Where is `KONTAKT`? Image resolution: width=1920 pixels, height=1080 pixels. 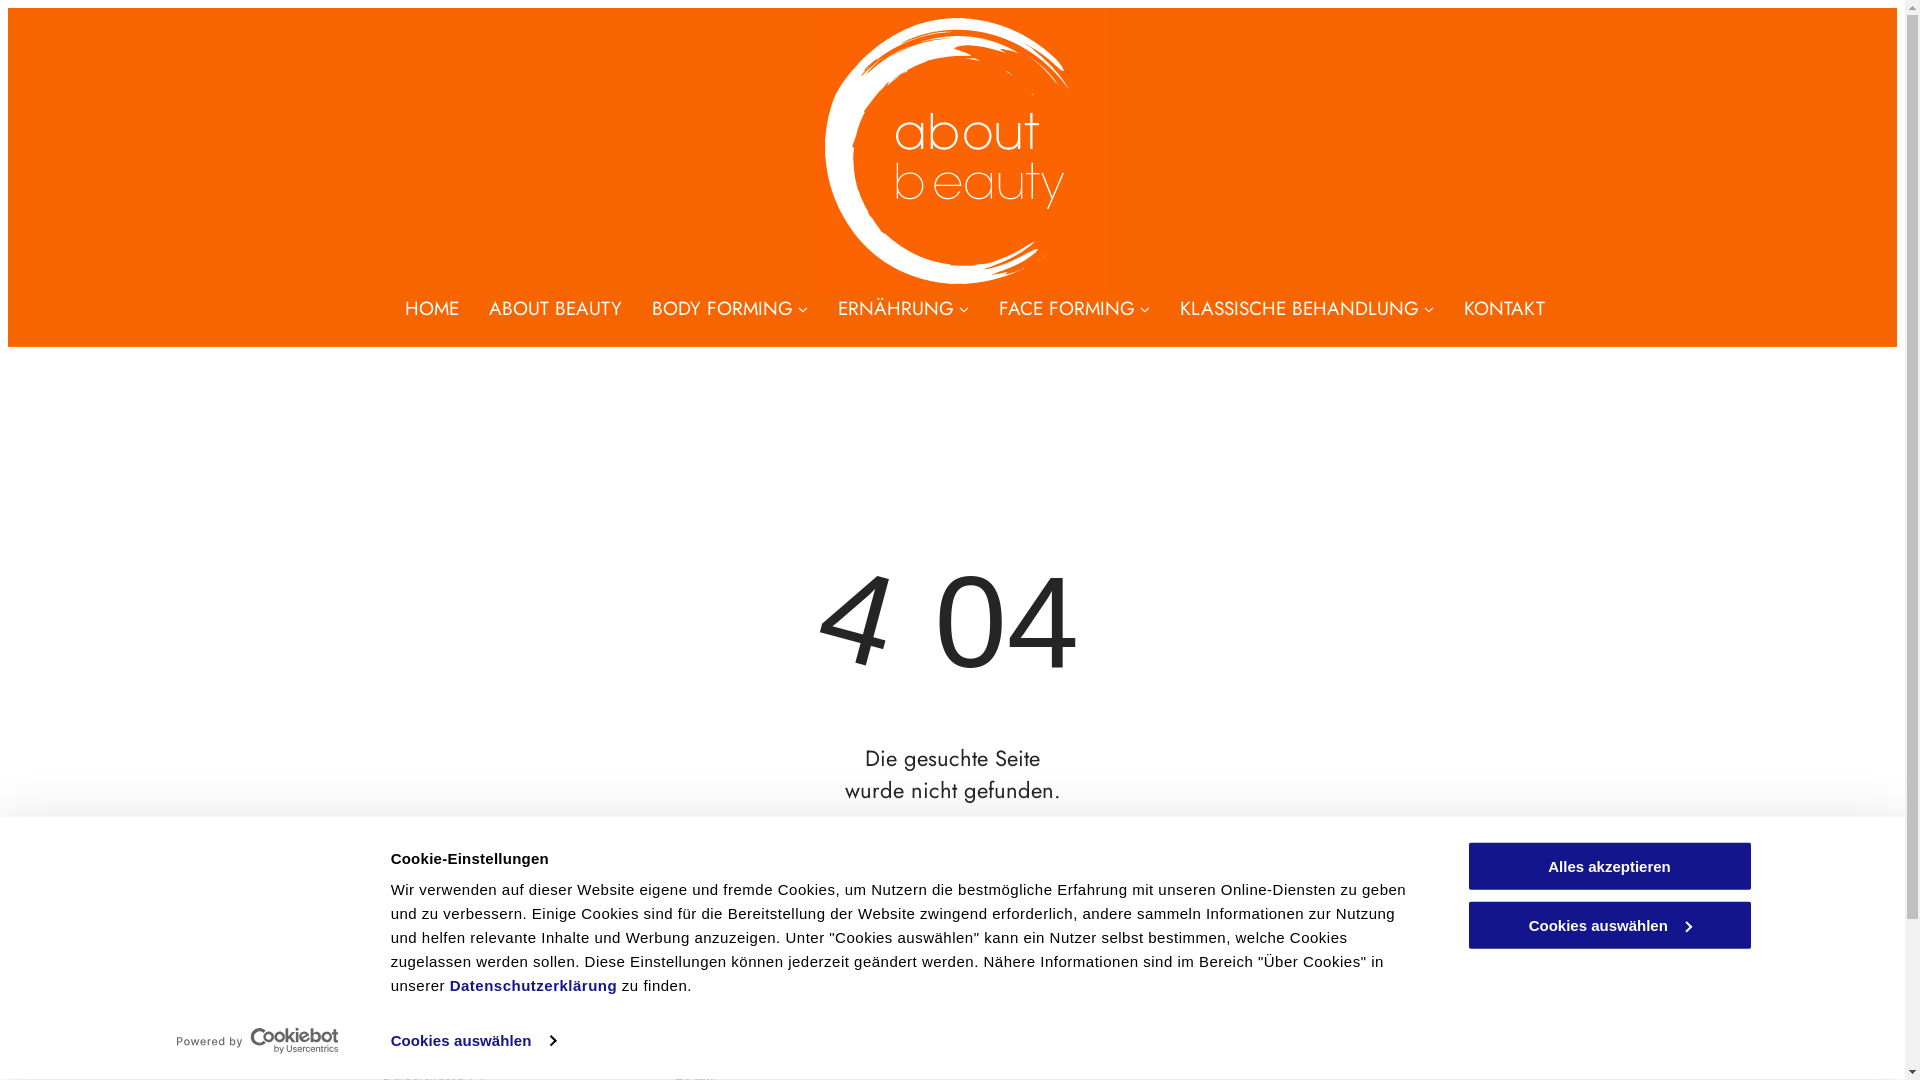 KONTAKT is located at coordinates (1504, 309).